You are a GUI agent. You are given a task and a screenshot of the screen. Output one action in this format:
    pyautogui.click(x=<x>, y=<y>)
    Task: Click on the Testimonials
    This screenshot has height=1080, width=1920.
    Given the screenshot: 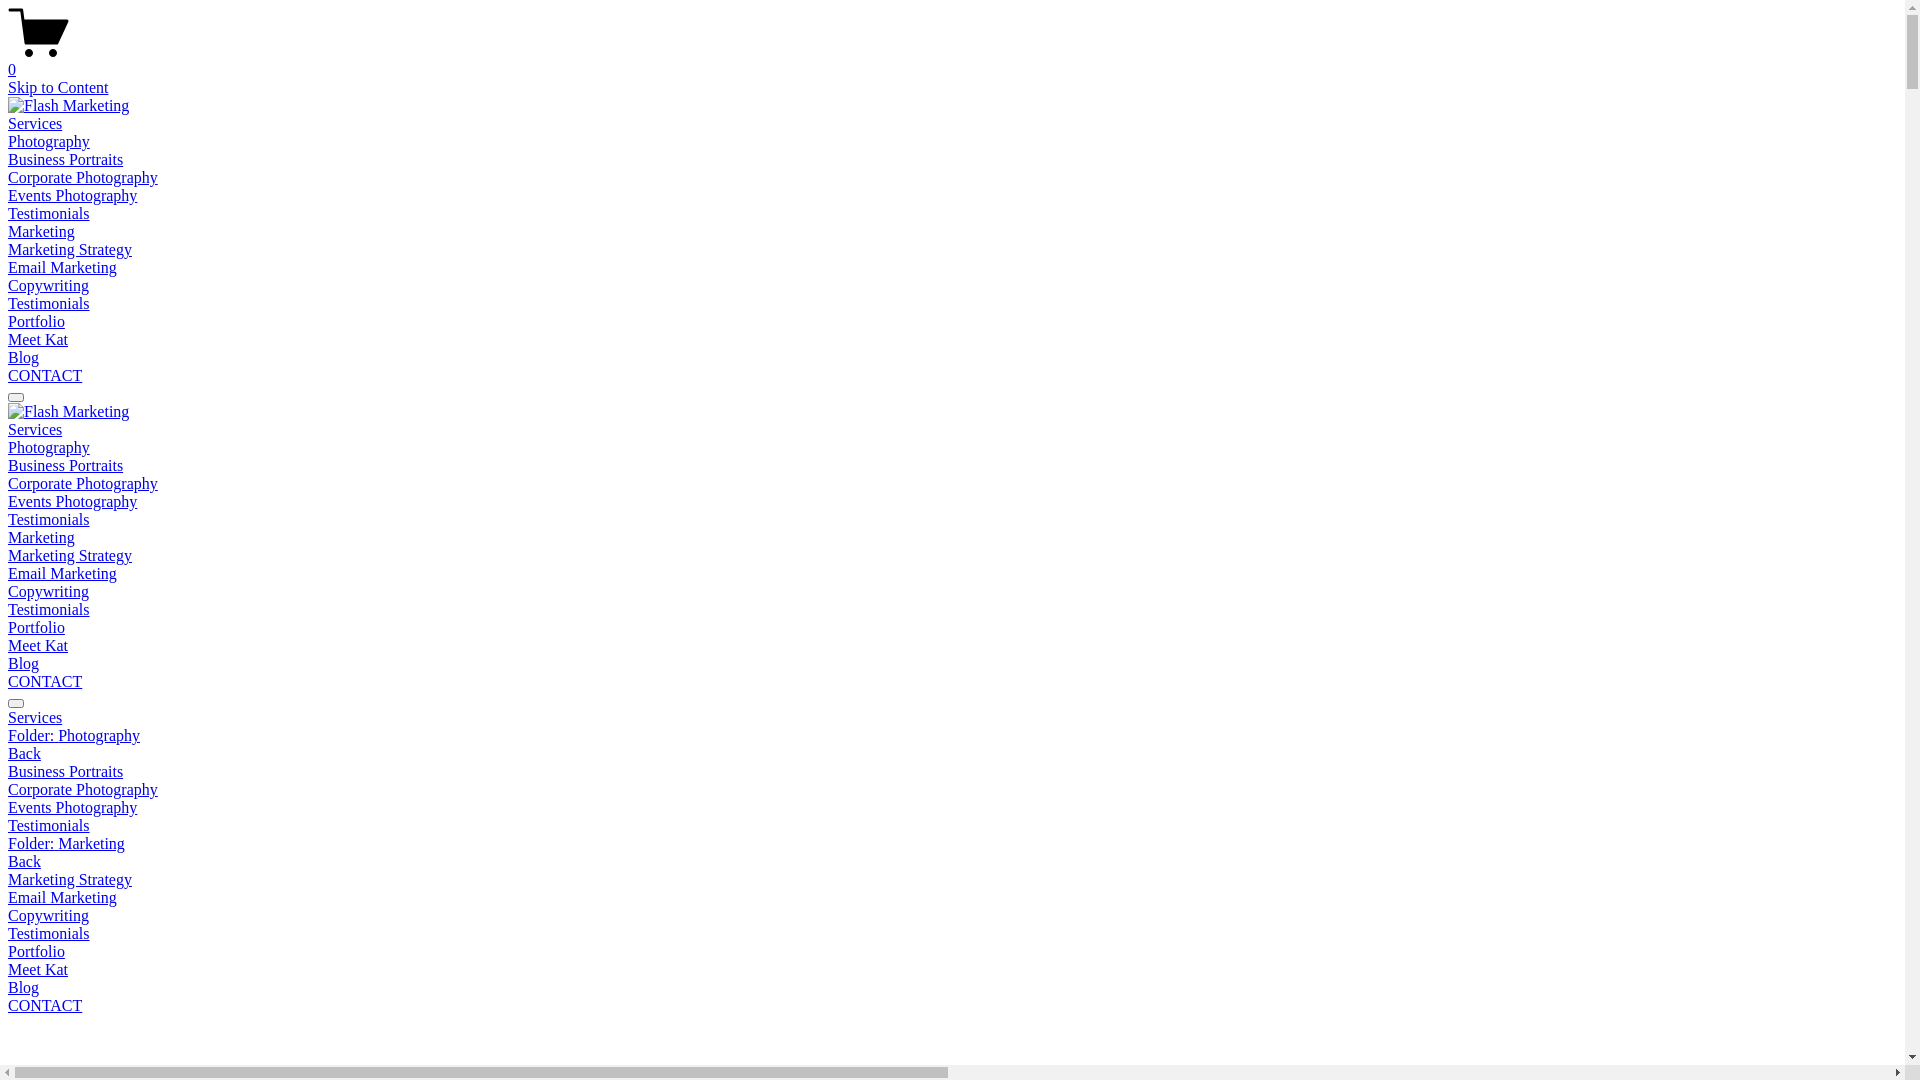 What is the action you would take?
    pyautogui.click(x=49, y=826)
    